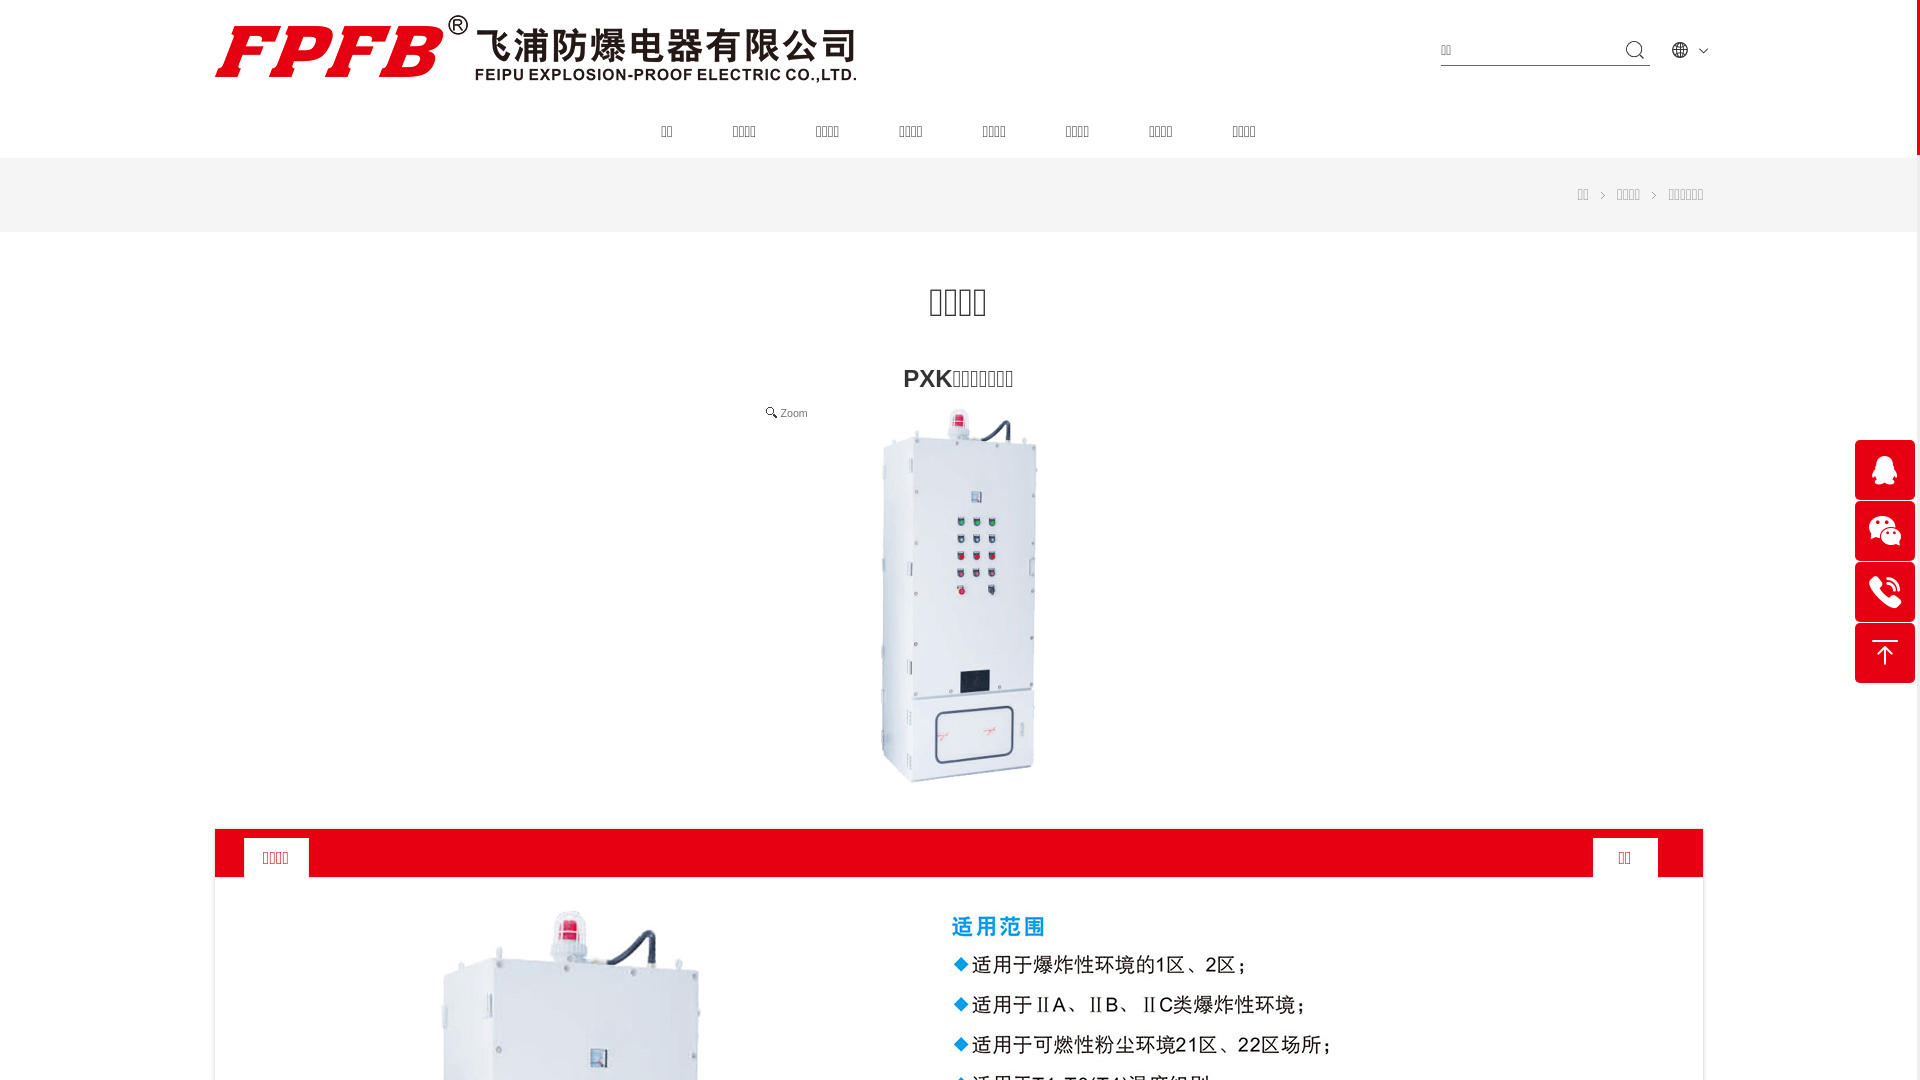  Describe the element at coordinates (958, 597) in the screenshot. I see `Zoom` at that location.